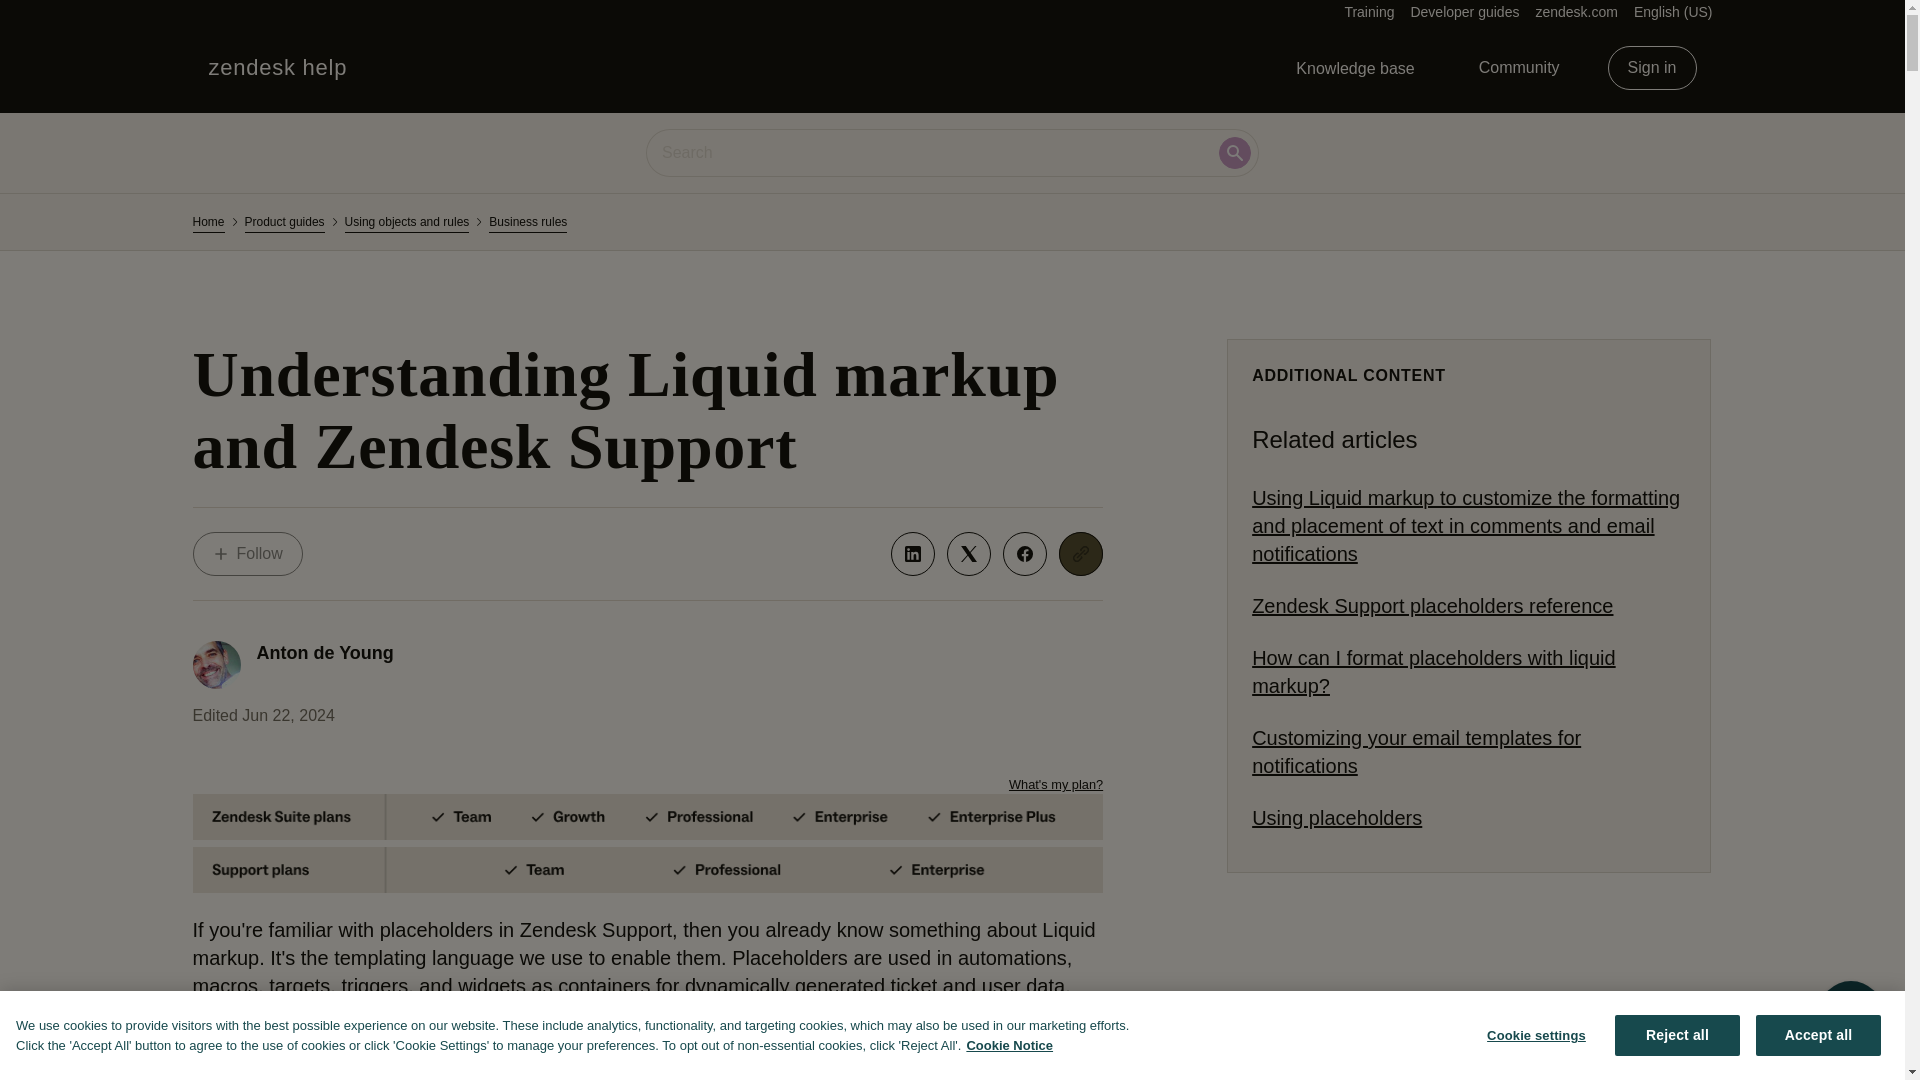 This screenshot has height=1080, width=1920. What do you see at coordinates (1464, 12) in the screenshot?
I see `Developer guides` at bounding box center [1464, 12].